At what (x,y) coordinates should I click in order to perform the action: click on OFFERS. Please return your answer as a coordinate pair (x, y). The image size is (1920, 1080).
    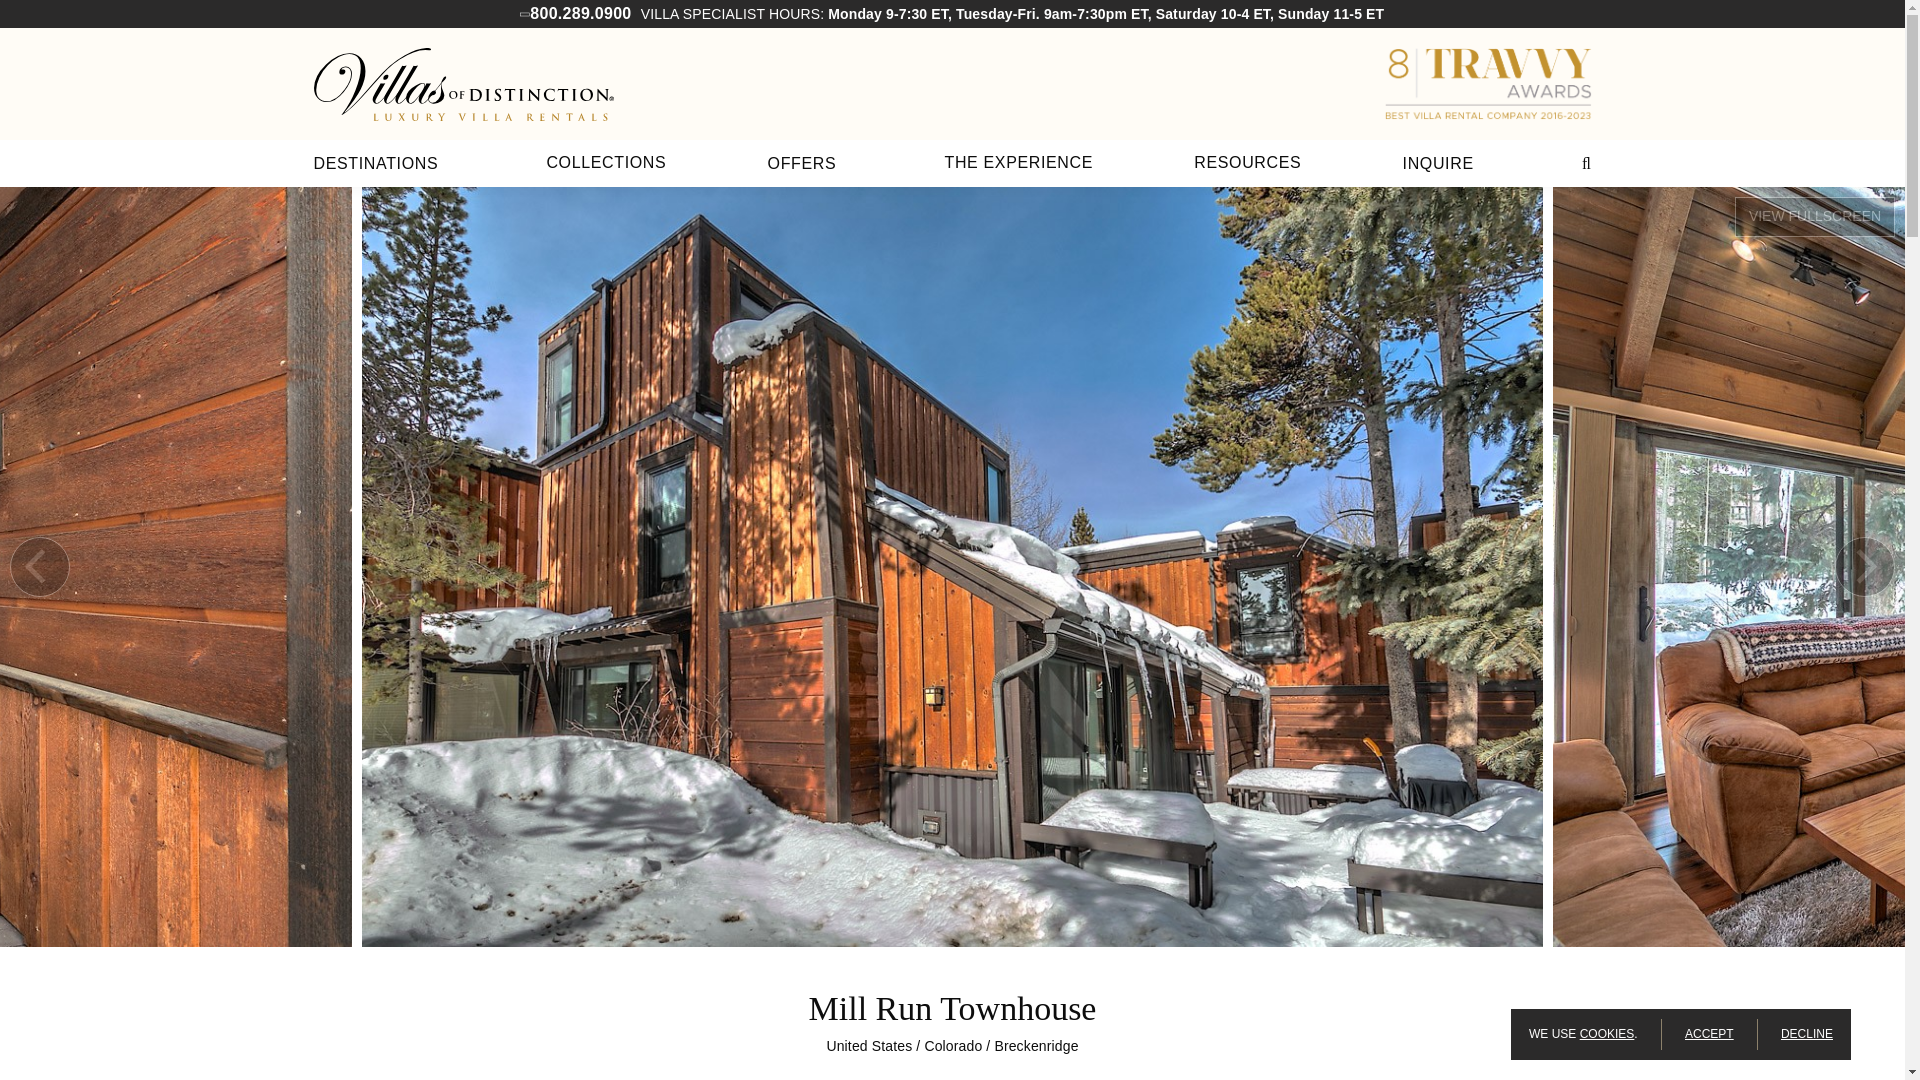
    Looking at the image, I should click on (802, 162).